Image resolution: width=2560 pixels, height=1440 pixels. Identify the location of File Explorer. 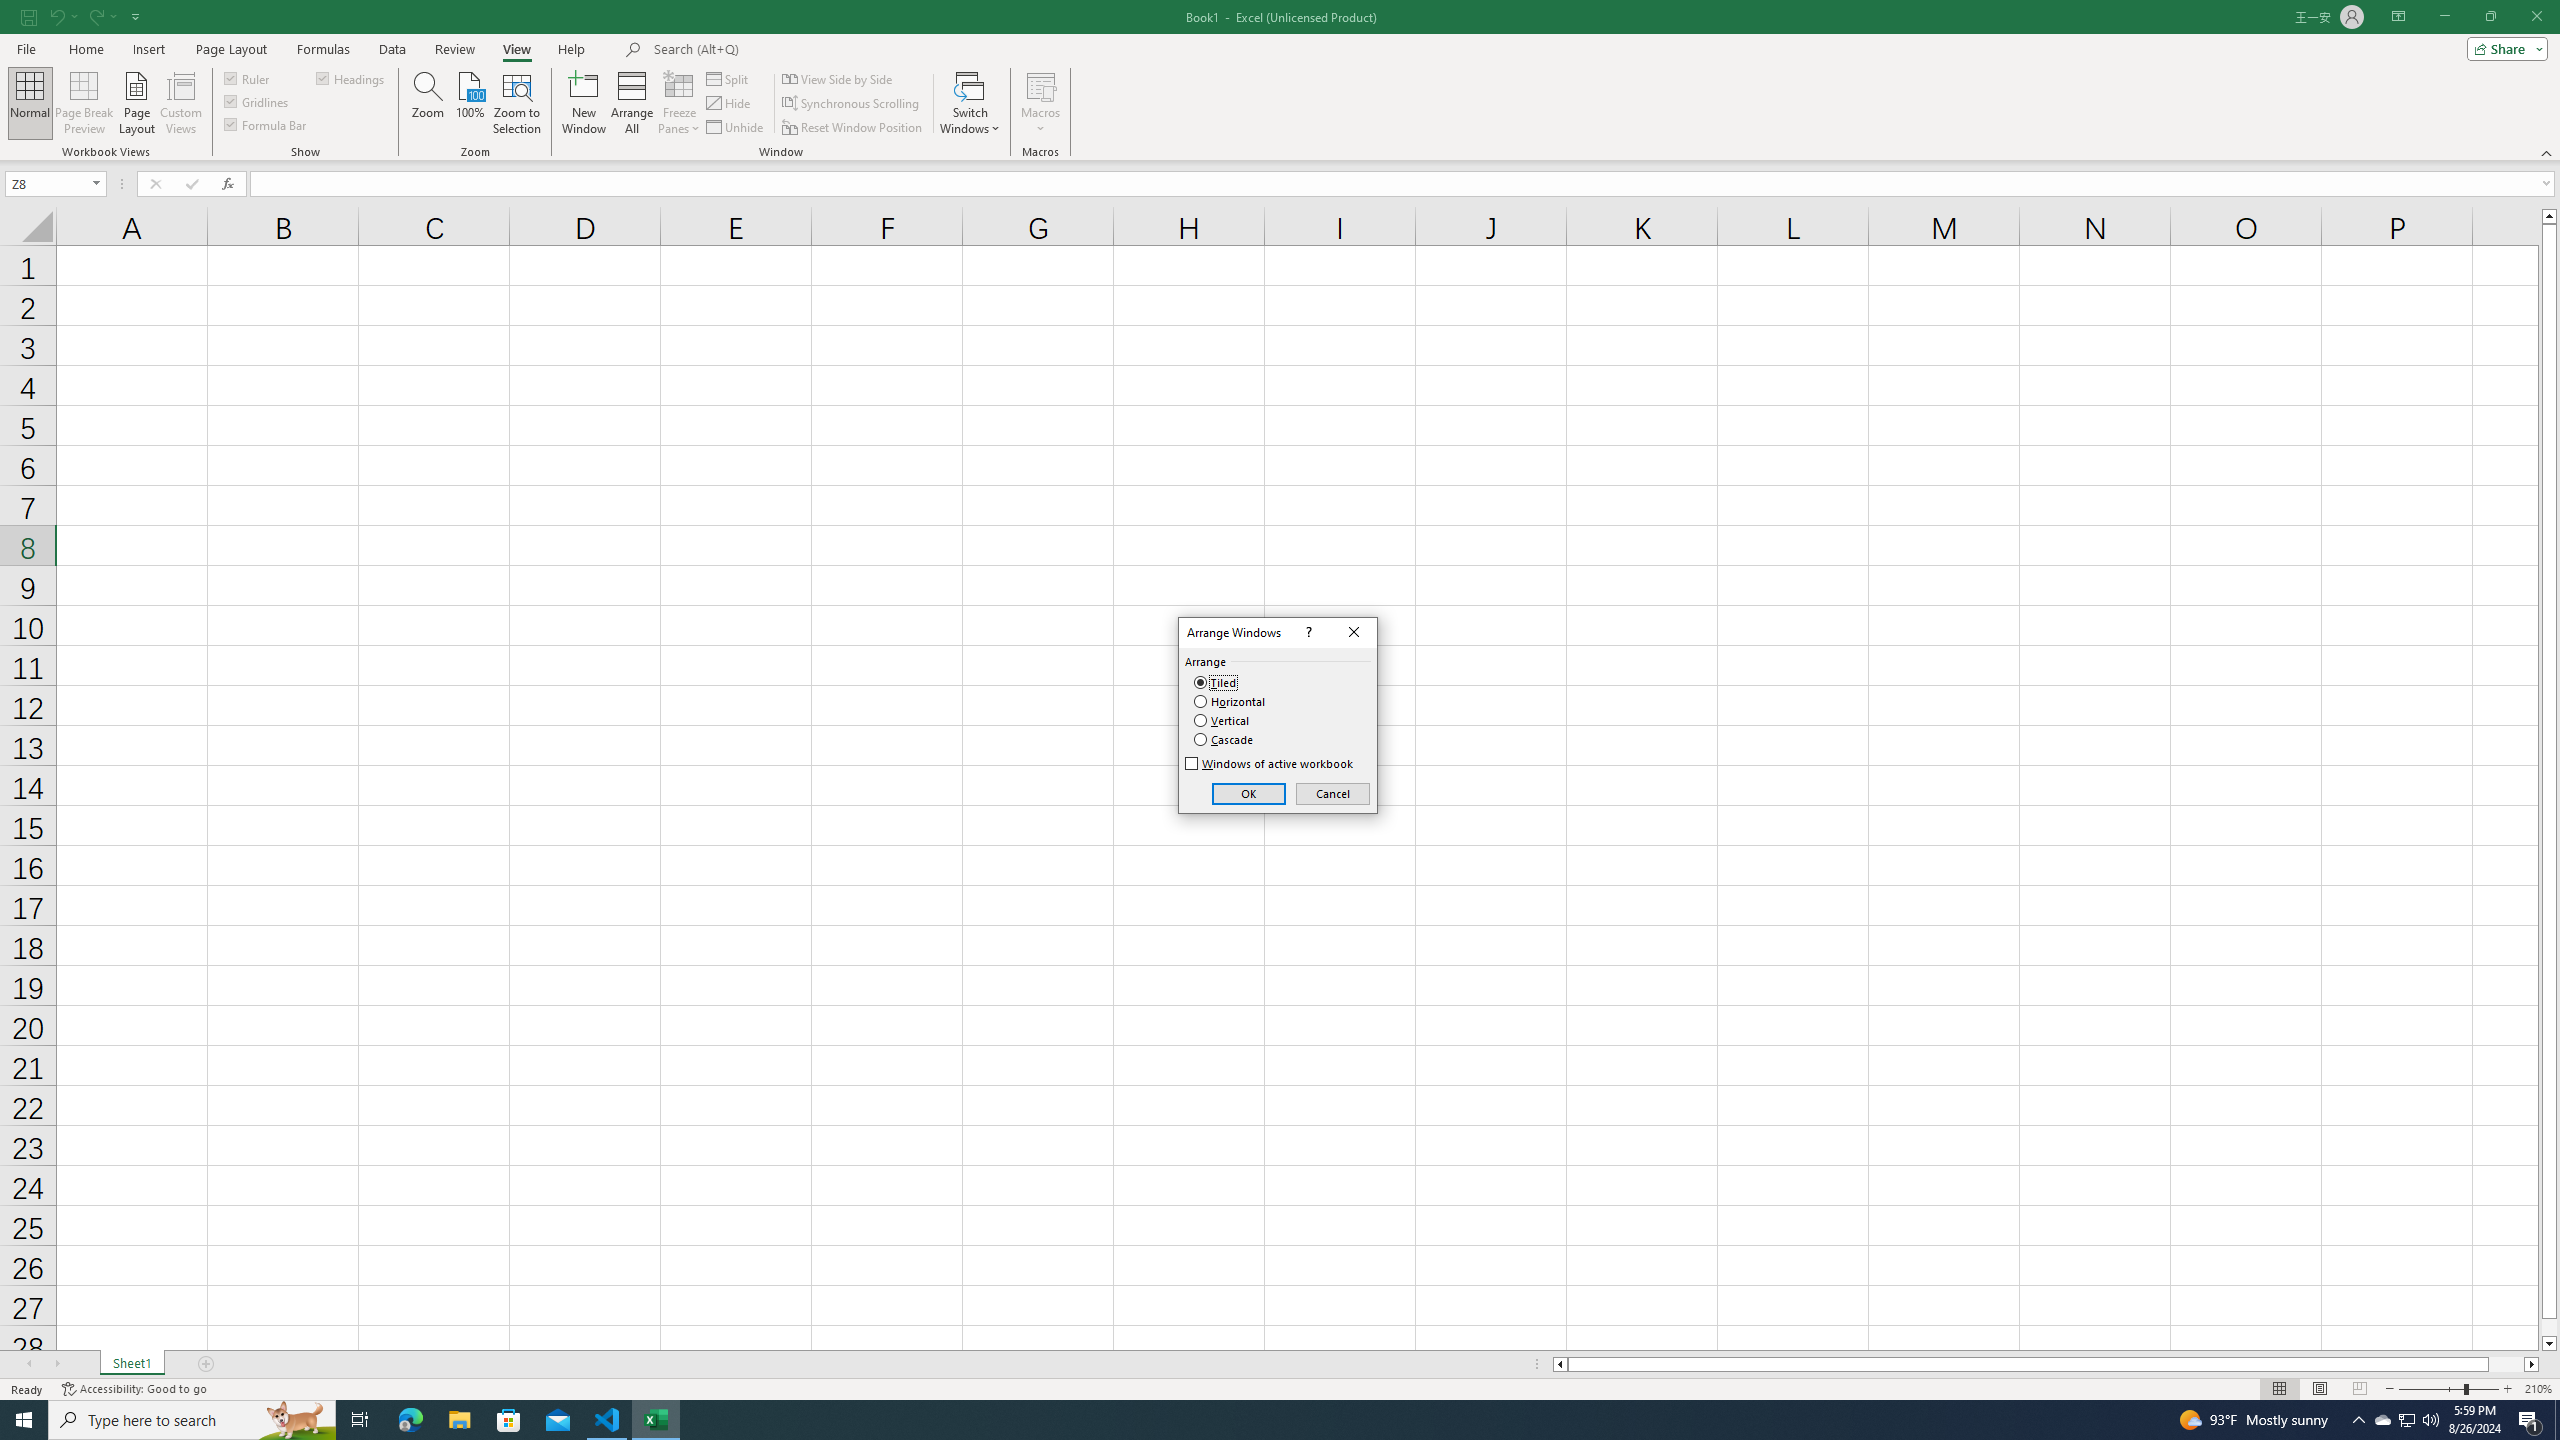
(516, 103).